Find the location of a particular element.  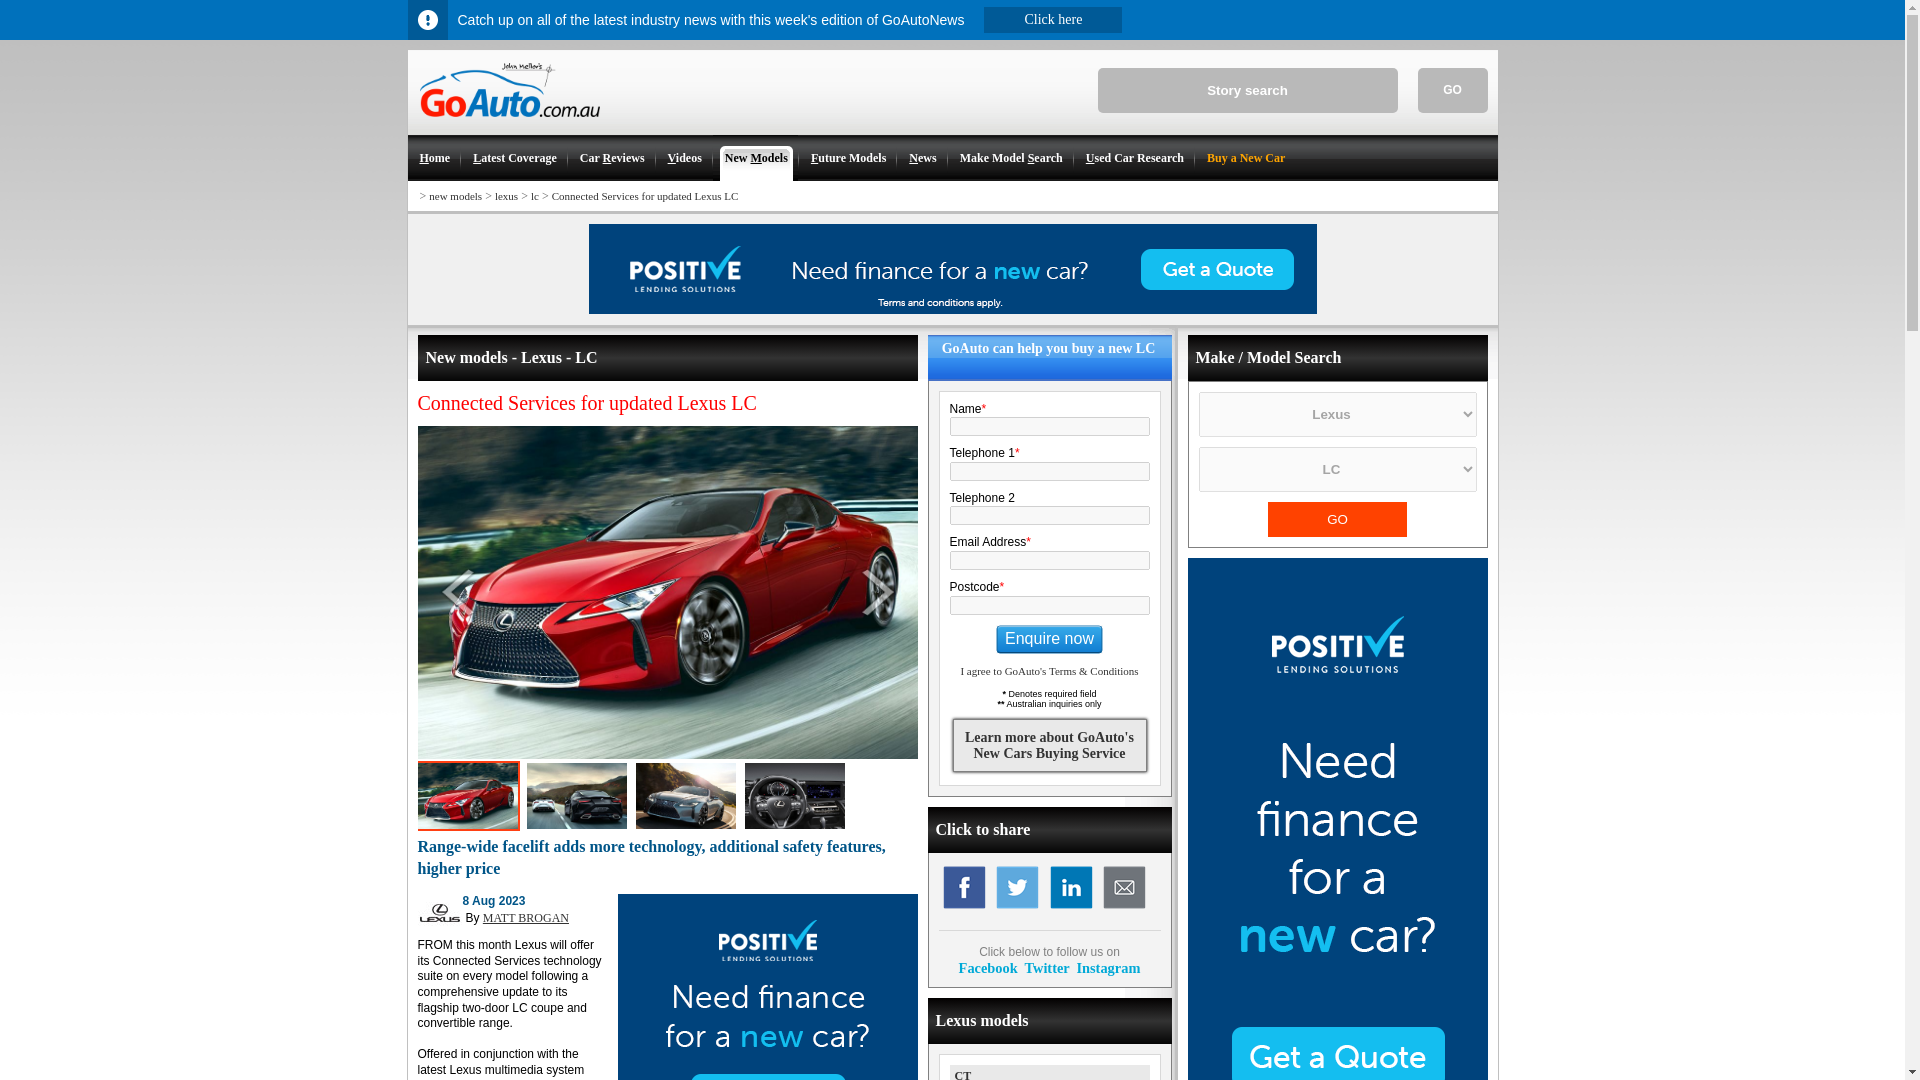

new models is located at coordinates (454, 196).